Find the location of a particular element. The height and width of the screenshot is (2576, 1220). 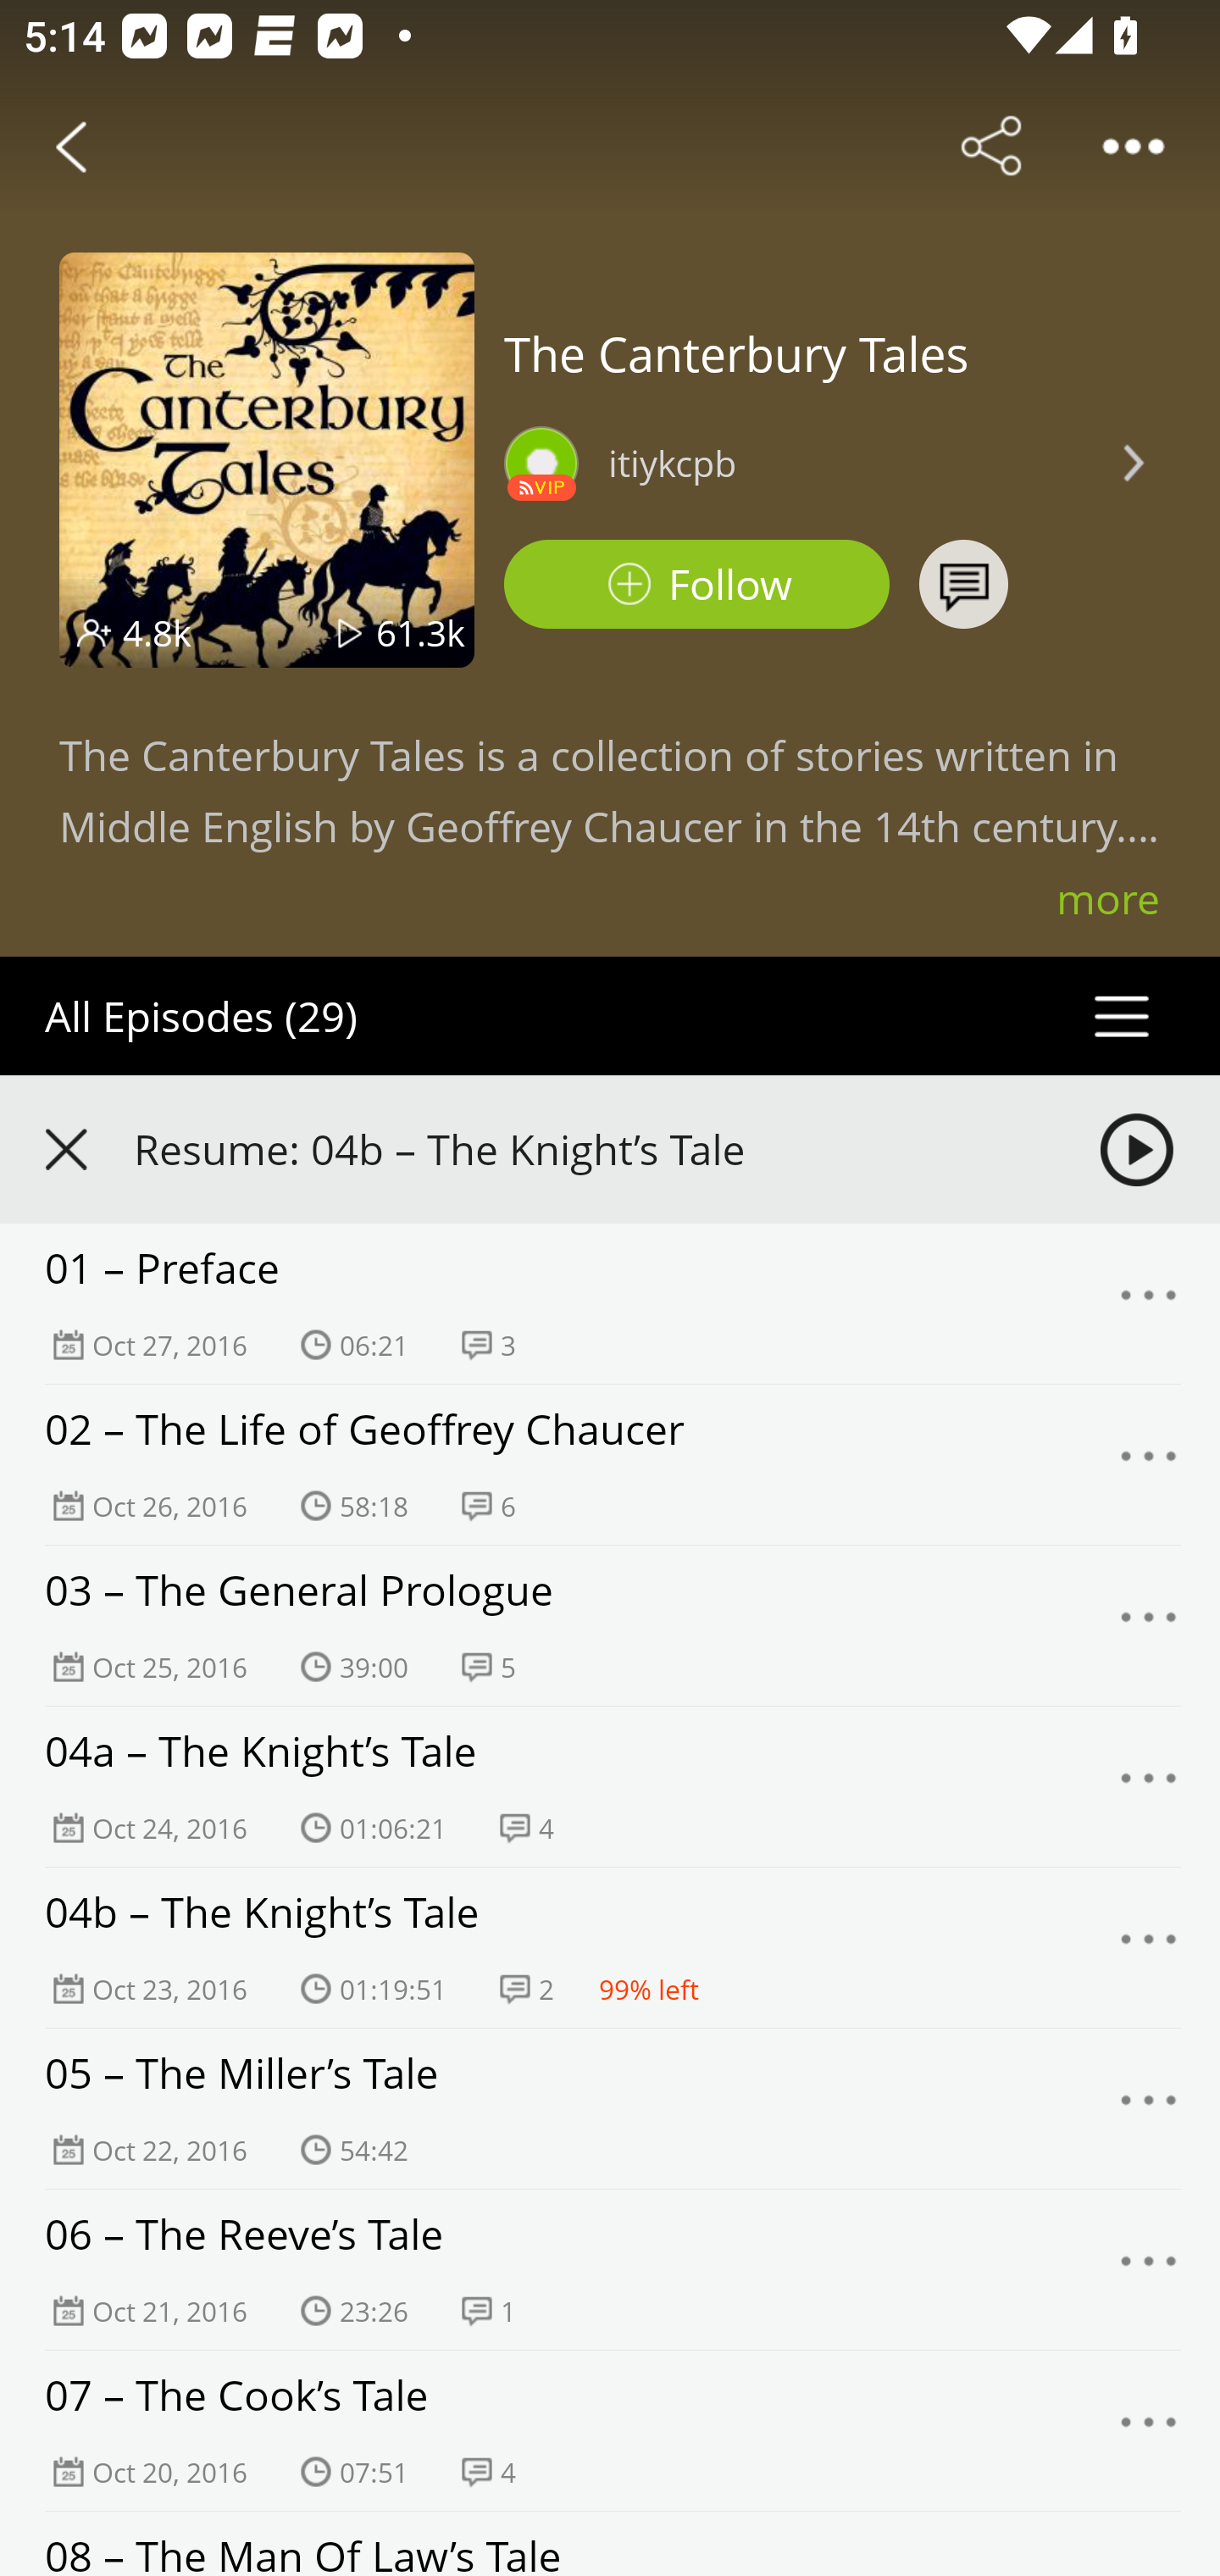

01 – Preface Oct 27, 2016 06:21 3 Menu is located at coordinates (610, 1305).